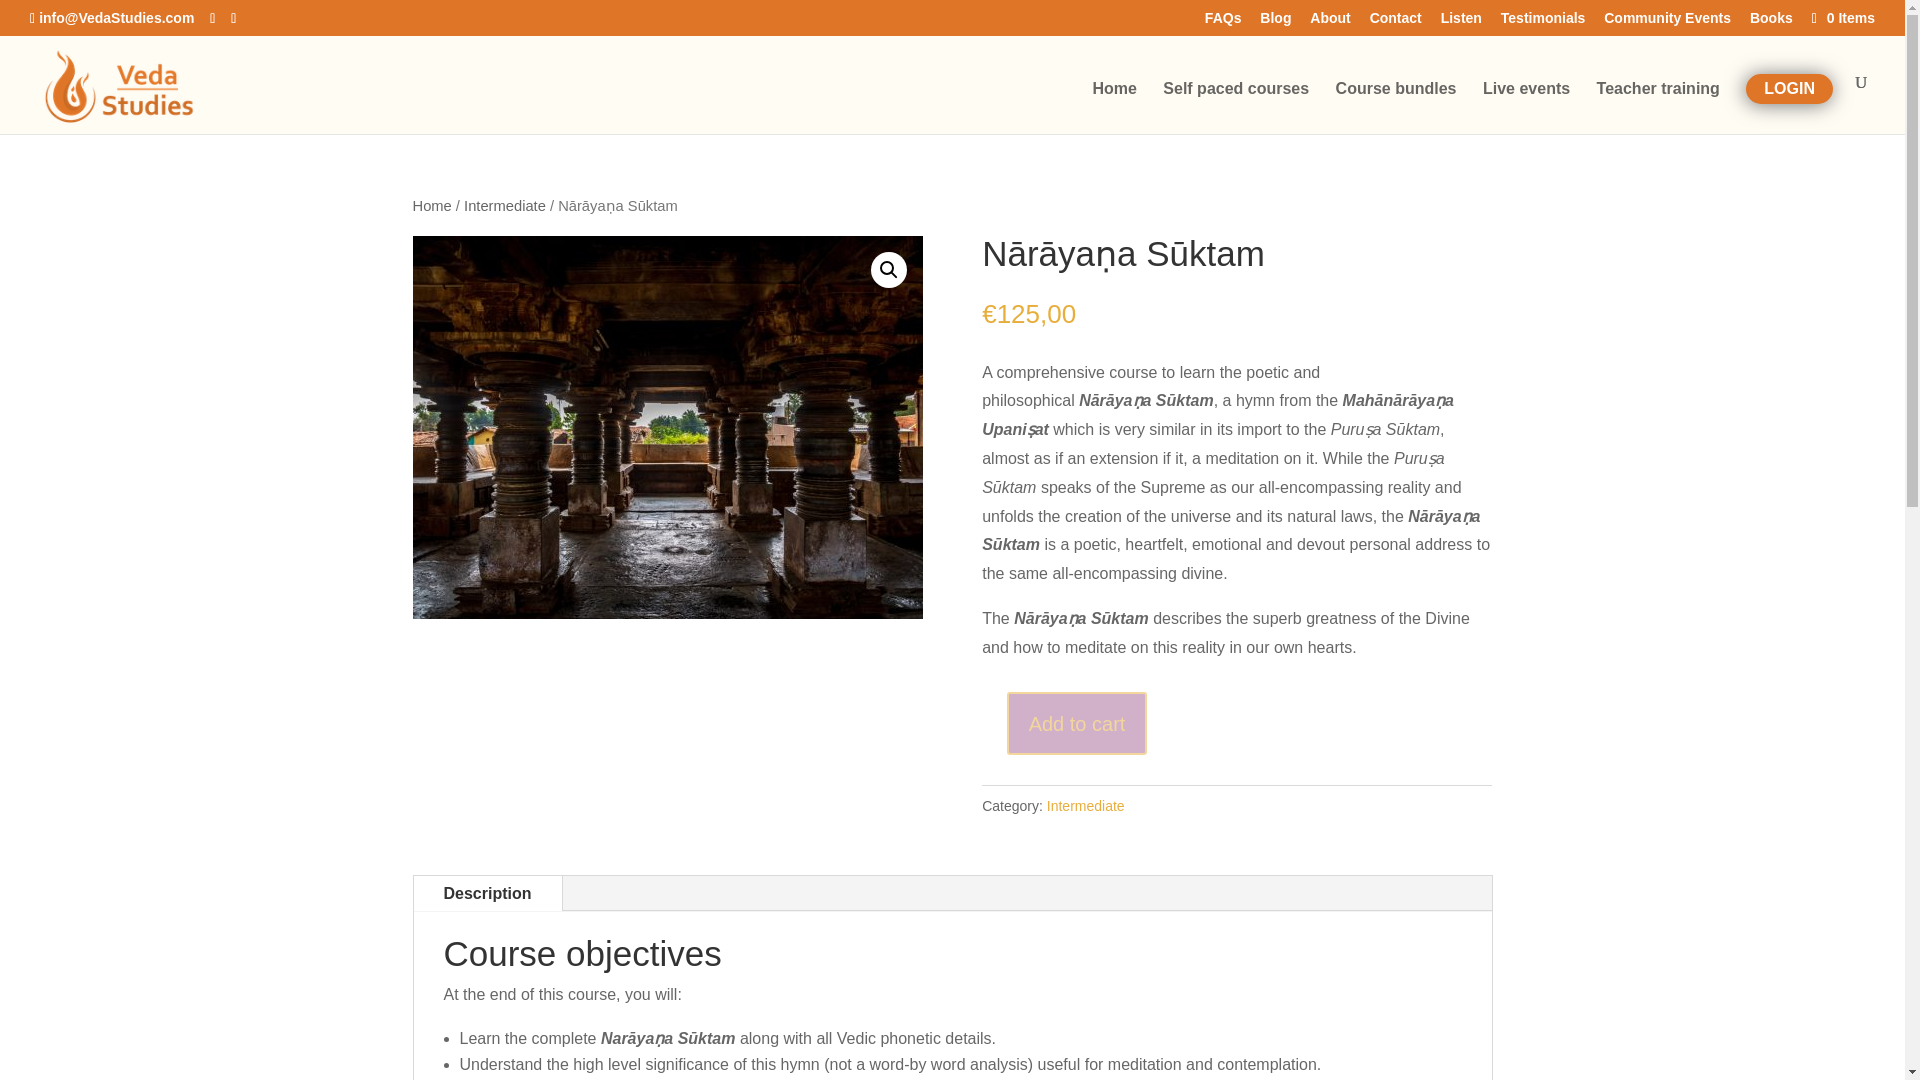 Image resolution: width=1920 pixels, height=1080 pixels. Describe the element at coordinates (1236, 108) in the screenshot. I see `Self paced courses` at that location.